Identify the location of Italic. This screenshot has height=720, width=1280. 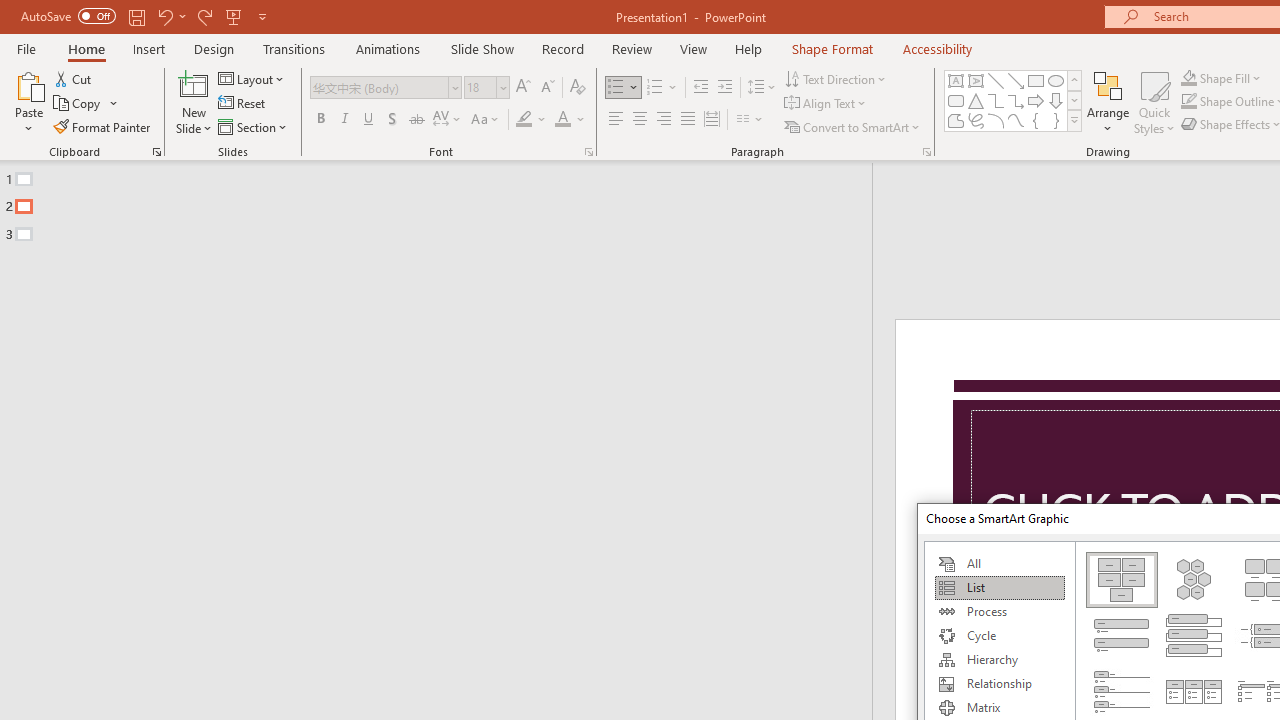
(344, 120).